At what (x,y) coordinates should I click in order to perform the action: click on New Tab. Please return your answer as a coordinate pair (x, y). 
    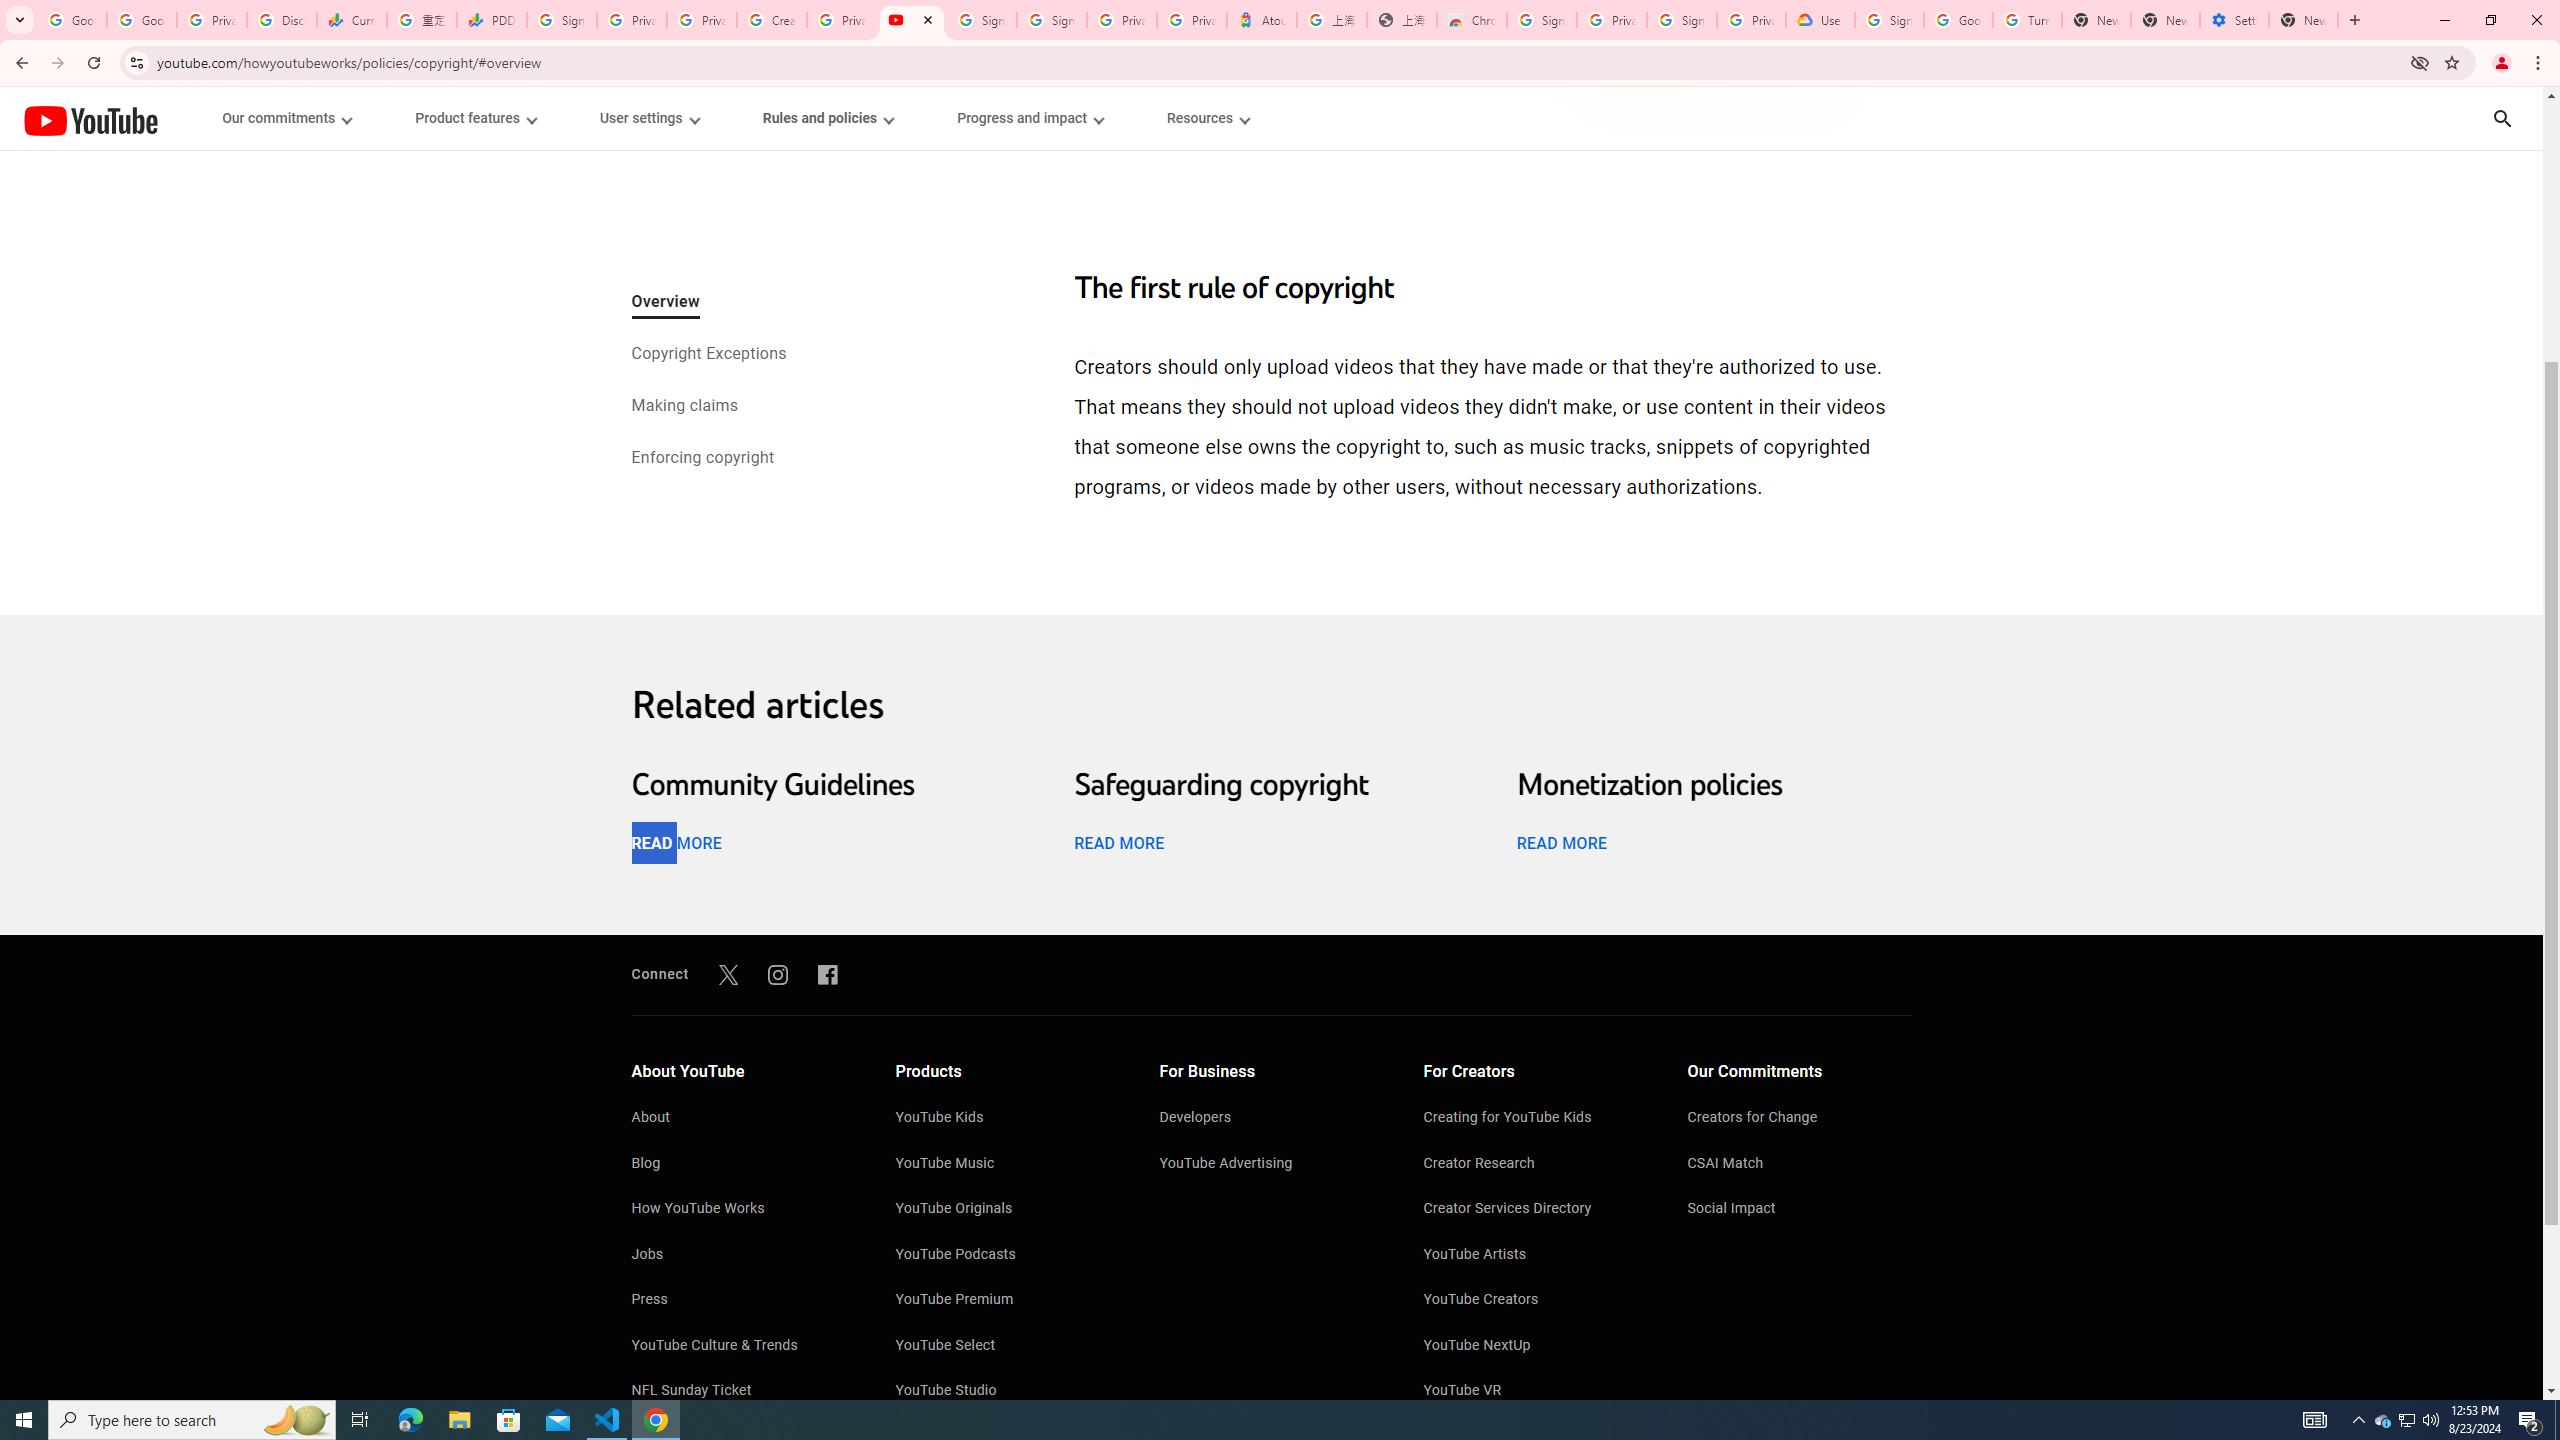
    Looking at the image, I should click on (2304, 20).